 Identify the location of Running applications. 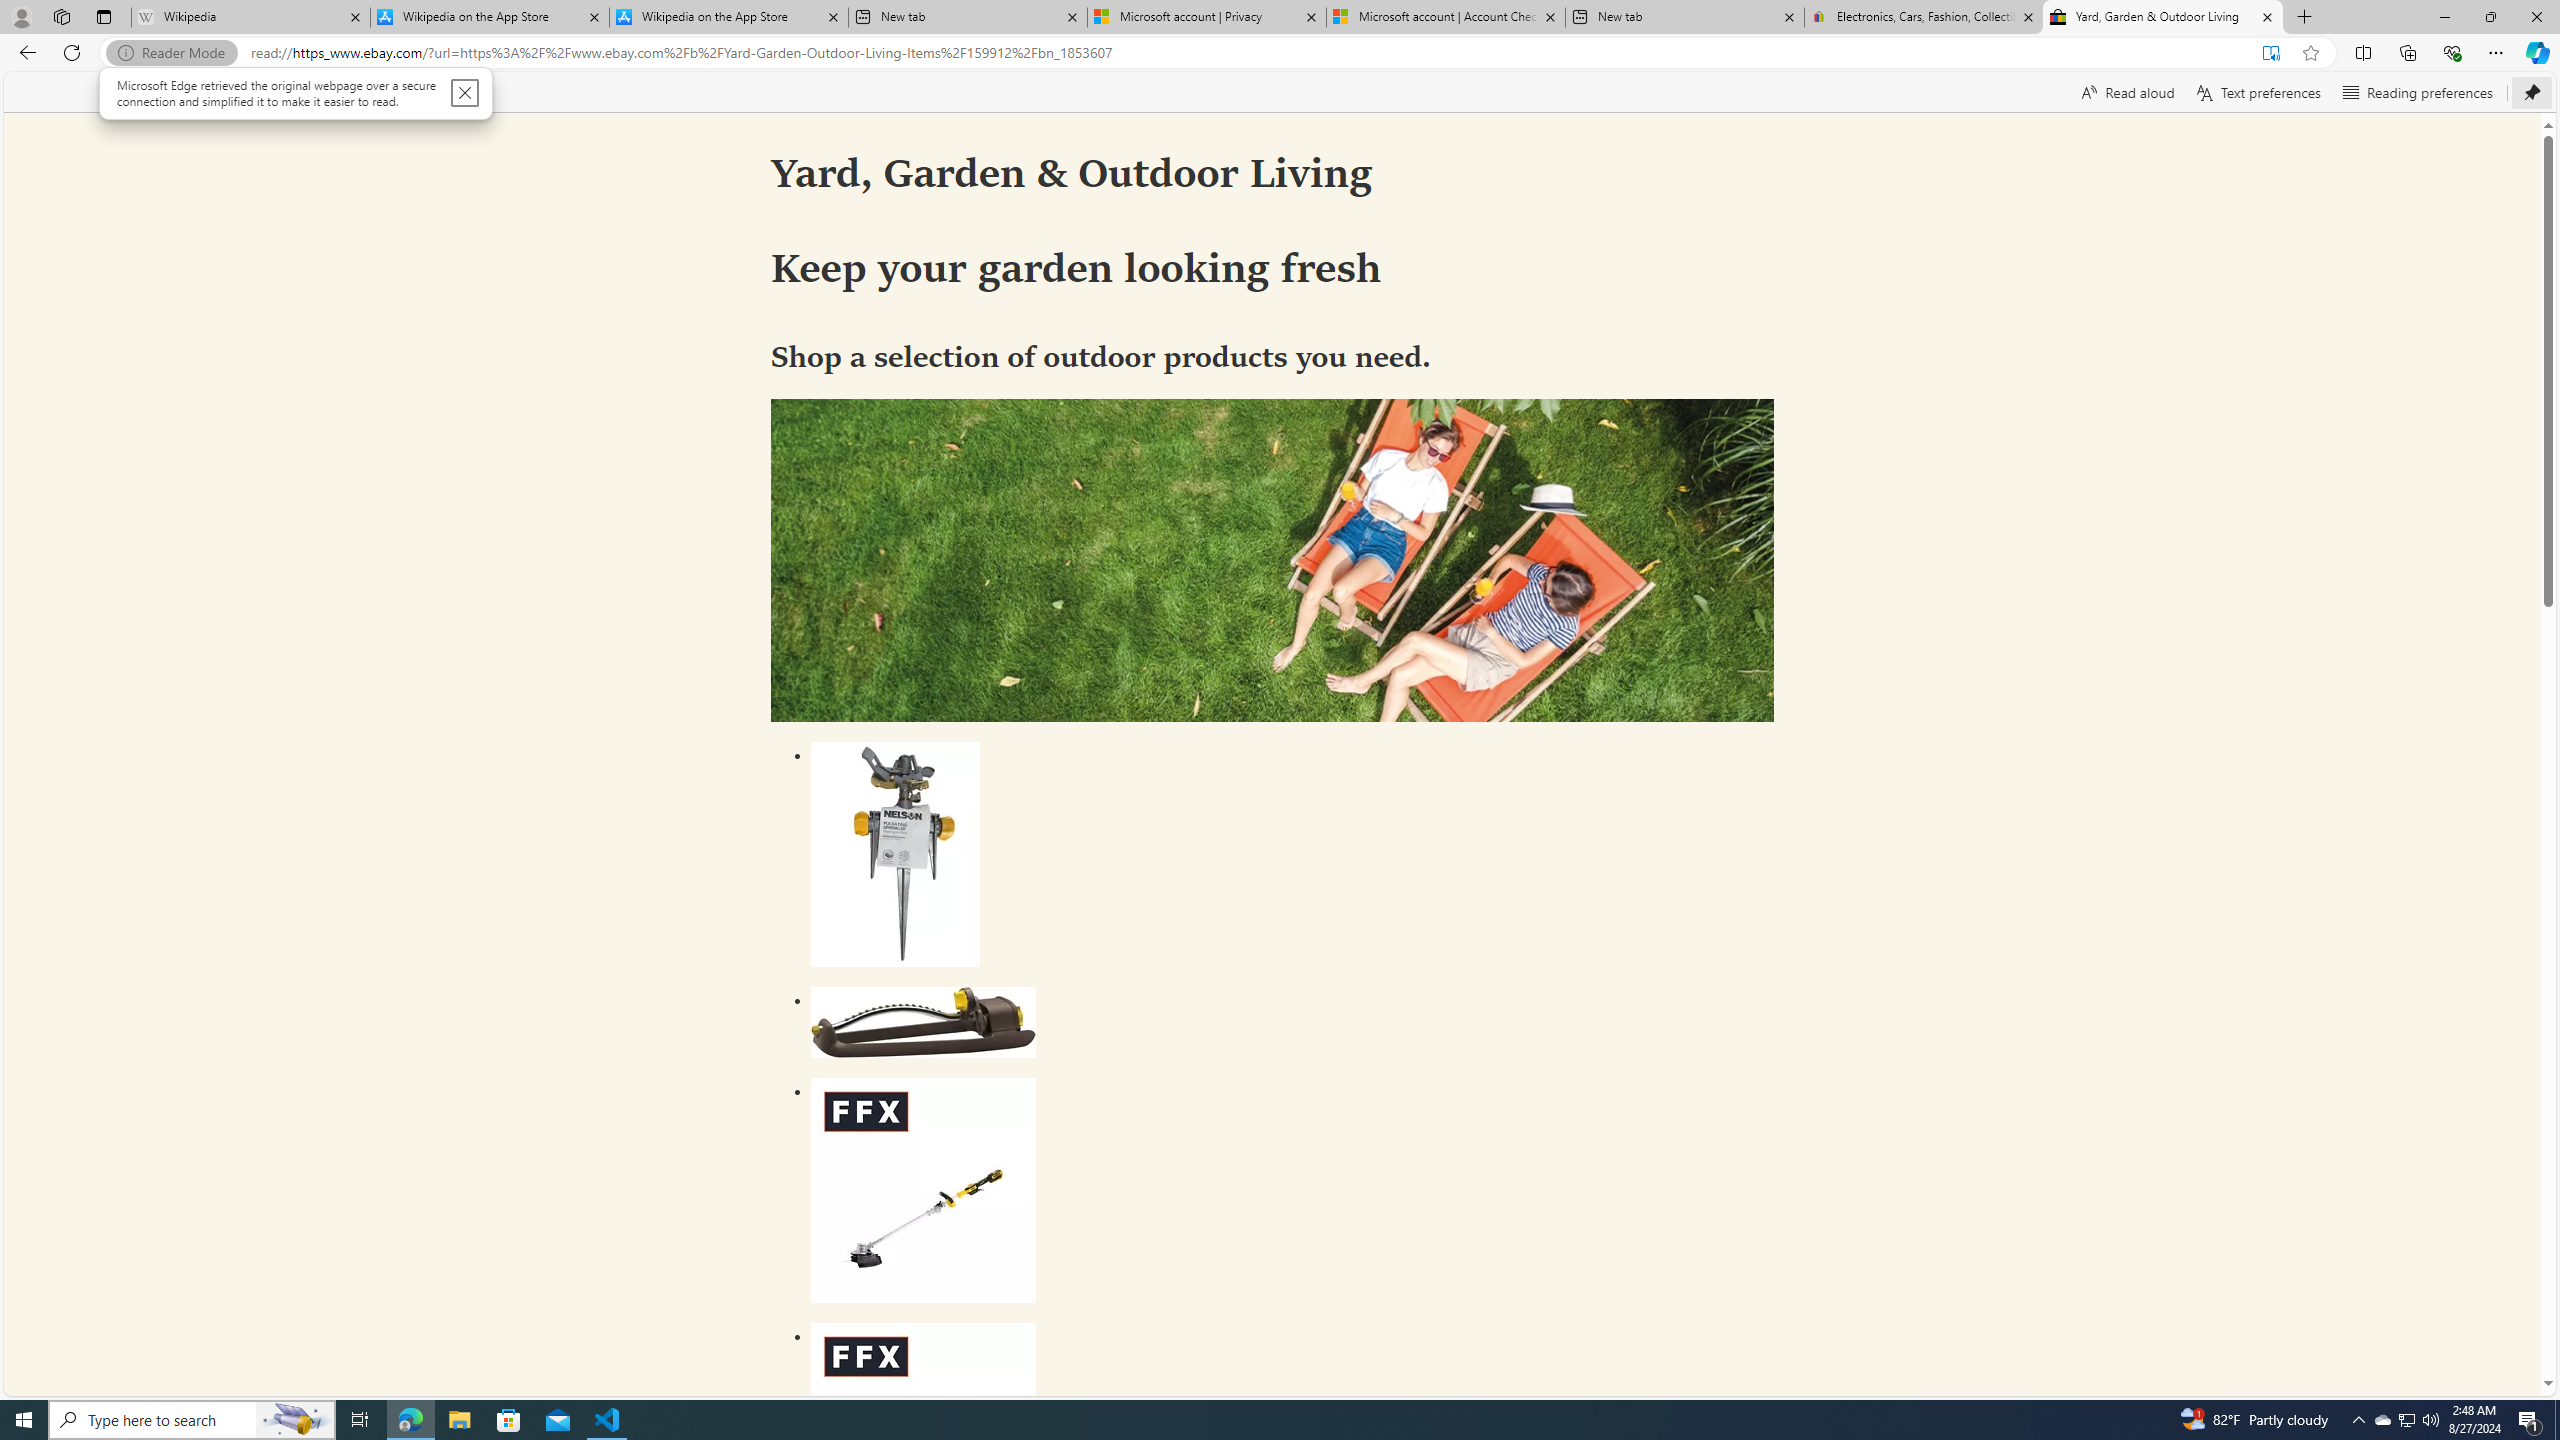
(1262, 1420).